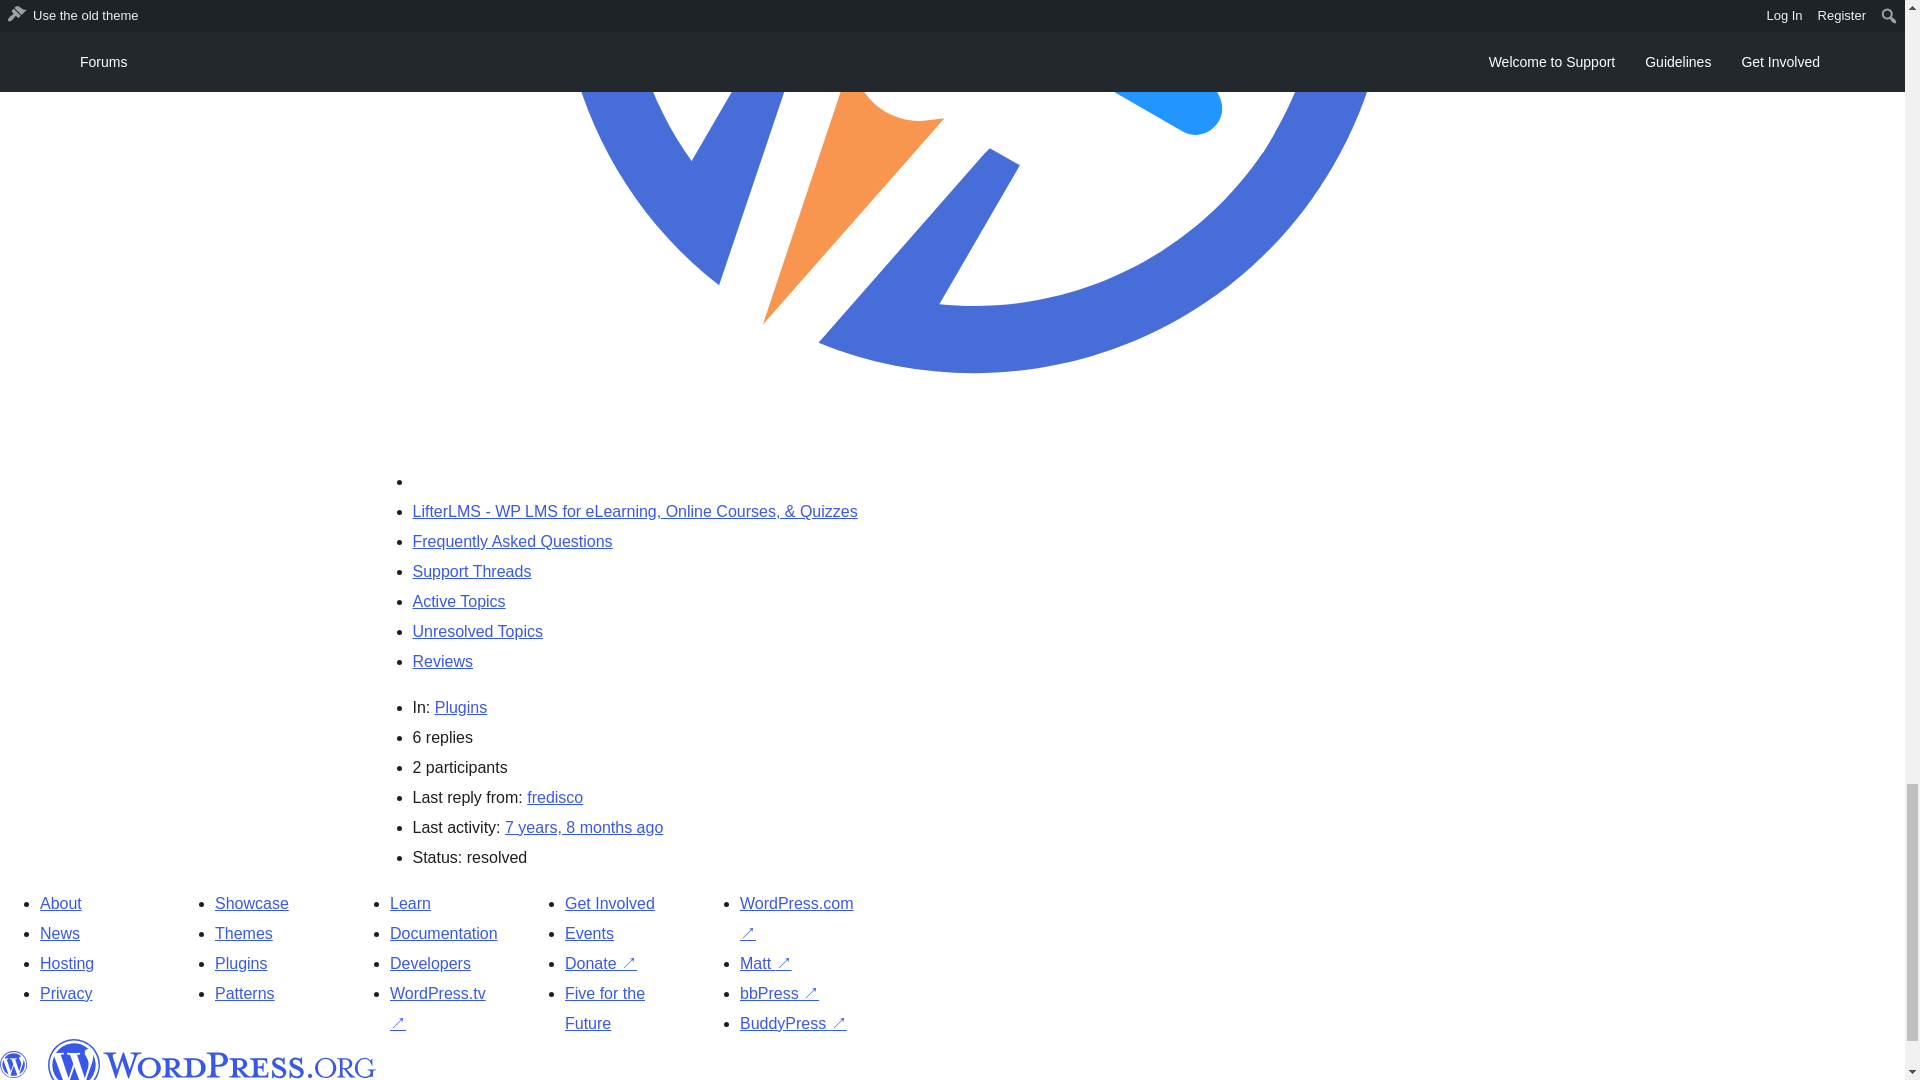  I want to click on WordPress.org, so click(14, 1064).